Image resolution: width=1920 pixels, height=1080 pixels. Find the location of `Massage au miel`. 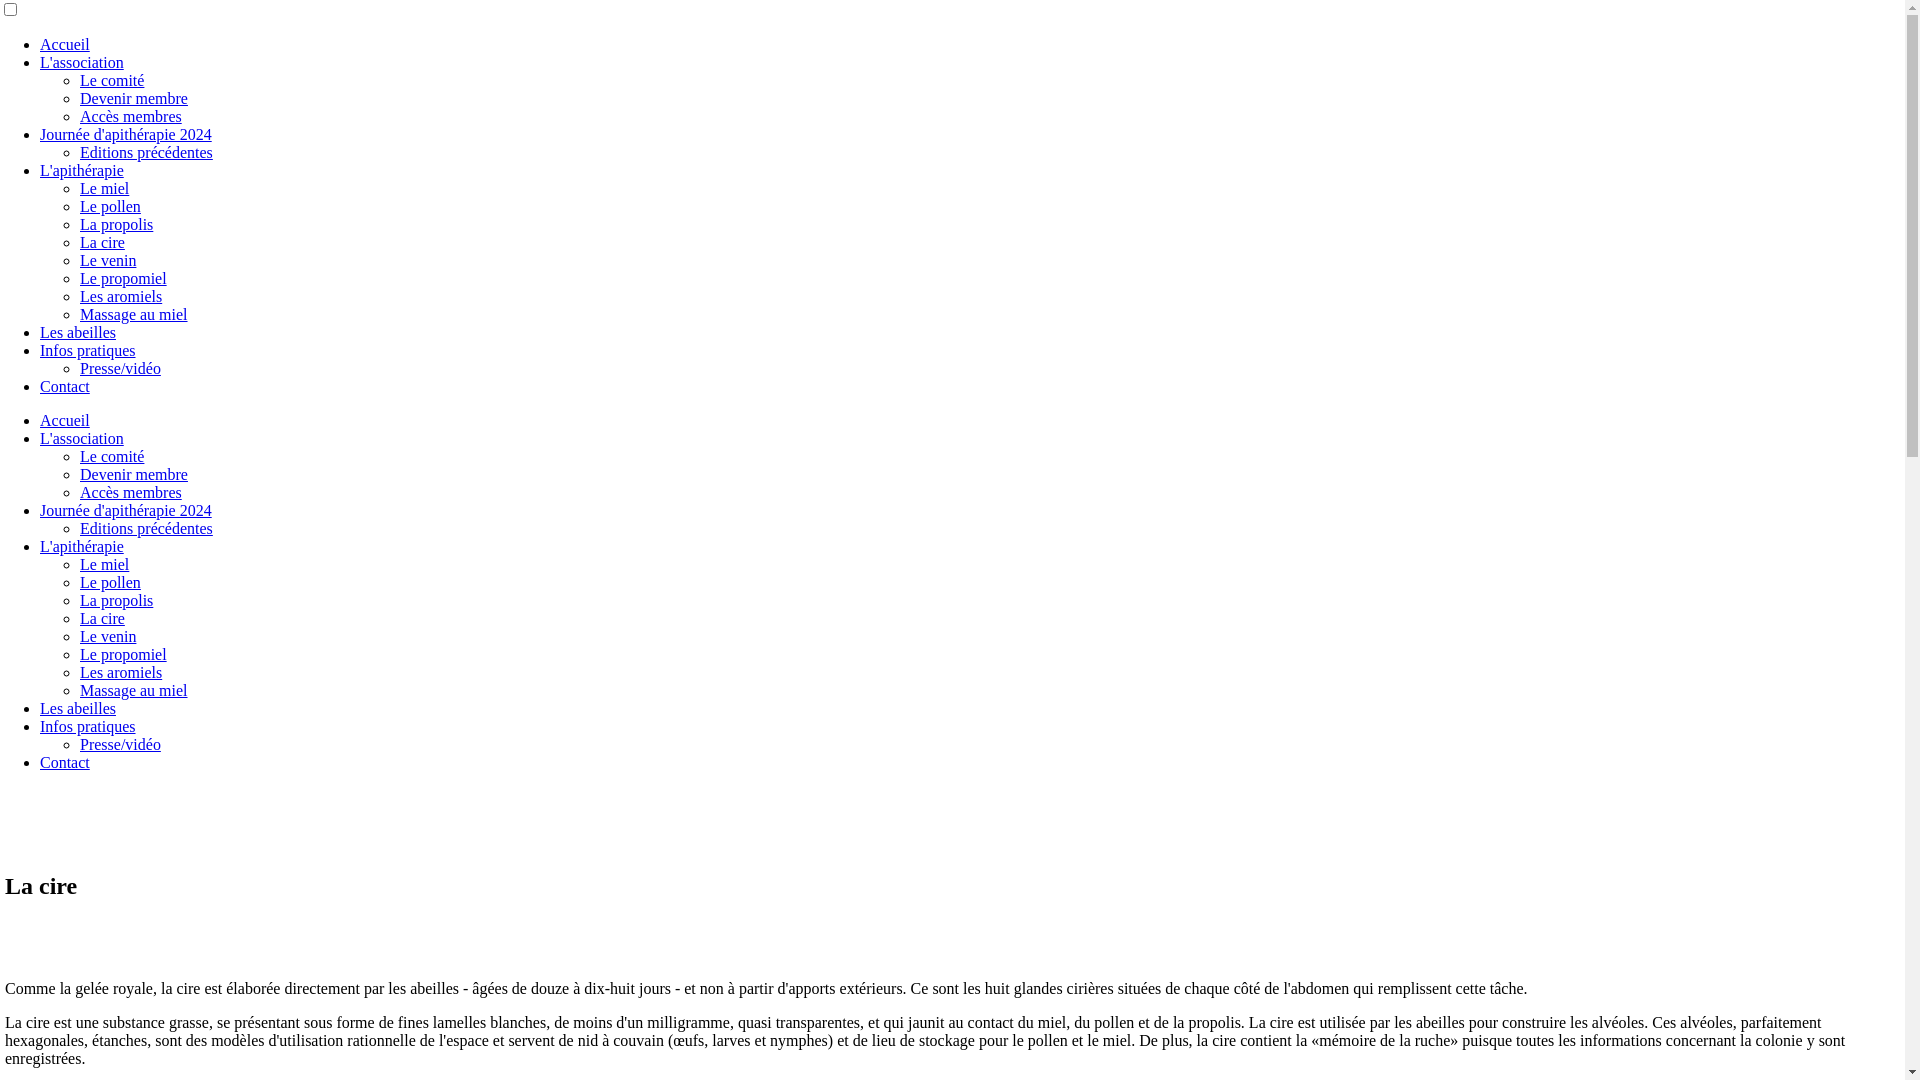

Massage au miel is located at coordinates (134, 690).